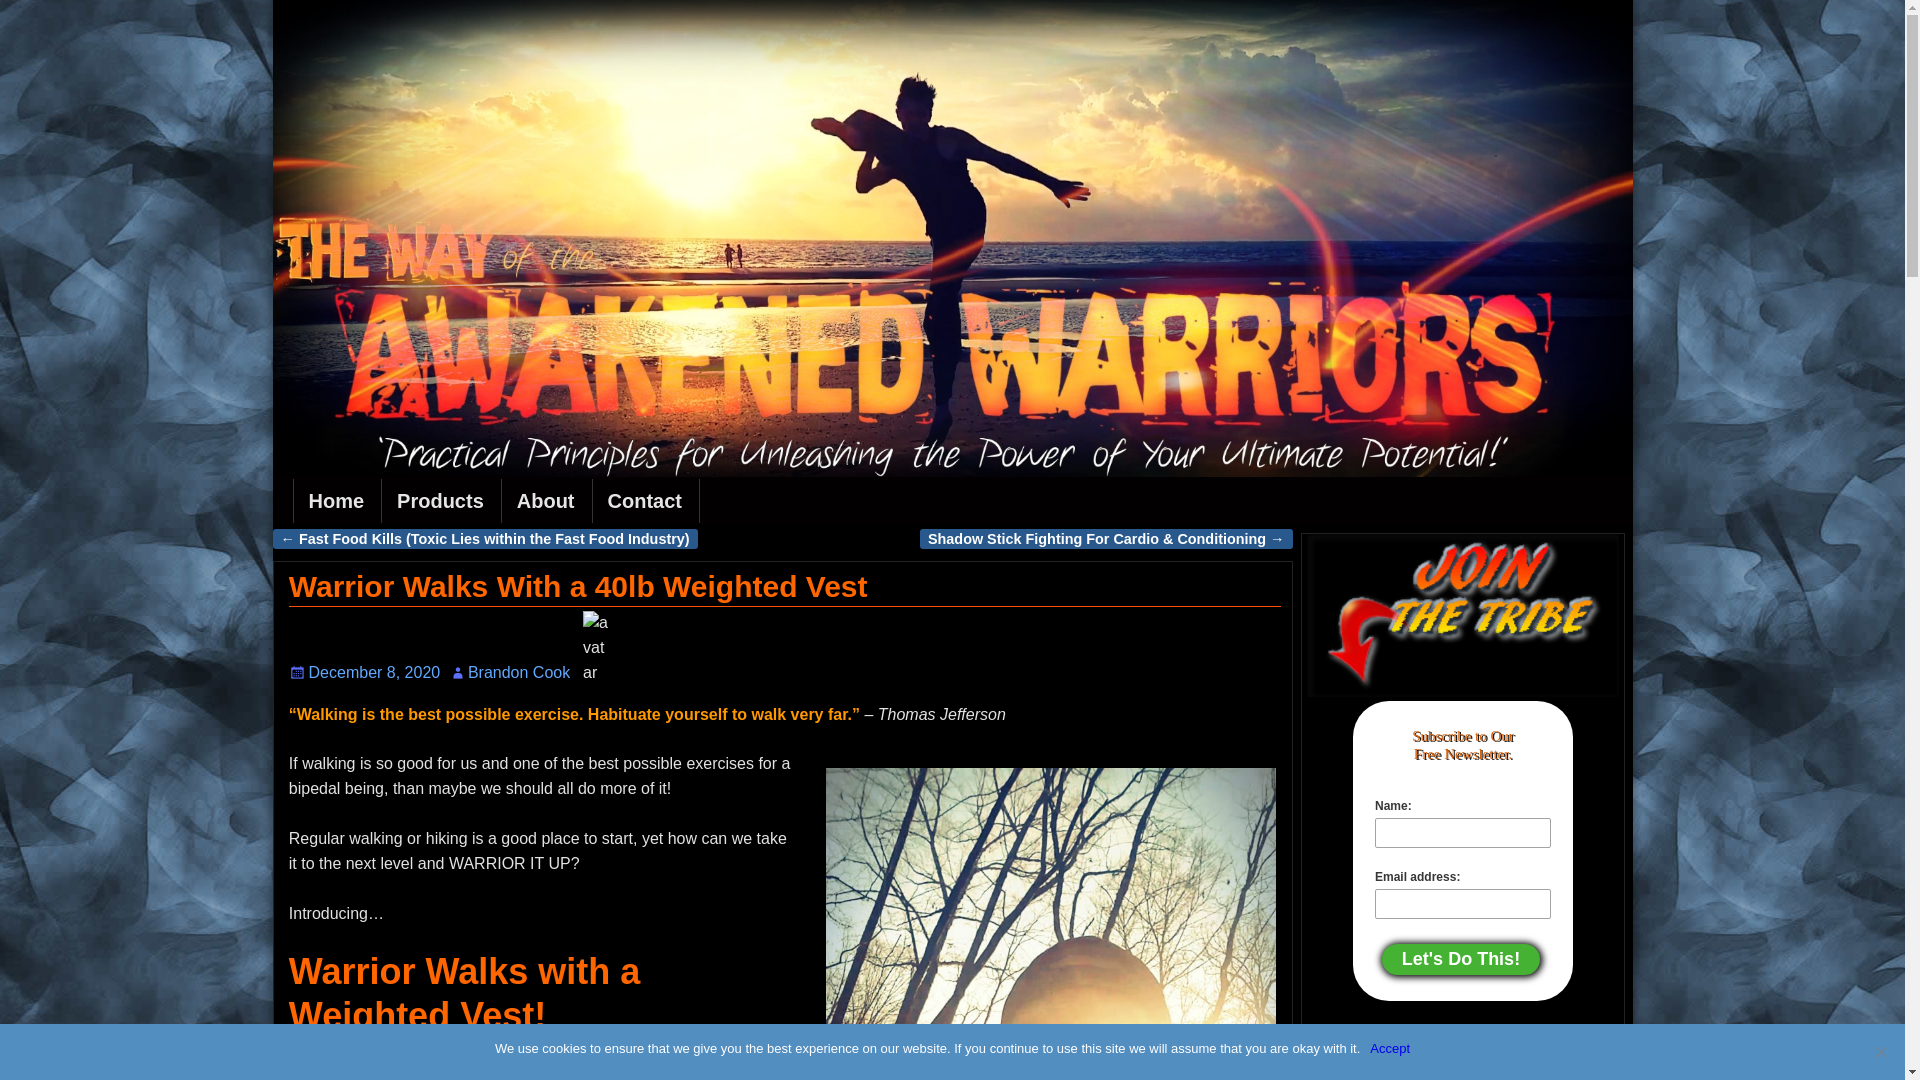 The height and width of the screenshot is (1080, 1920). Describe the element at coordinates (646, 500) in the screenshot. I see `Contact Us` at that location.